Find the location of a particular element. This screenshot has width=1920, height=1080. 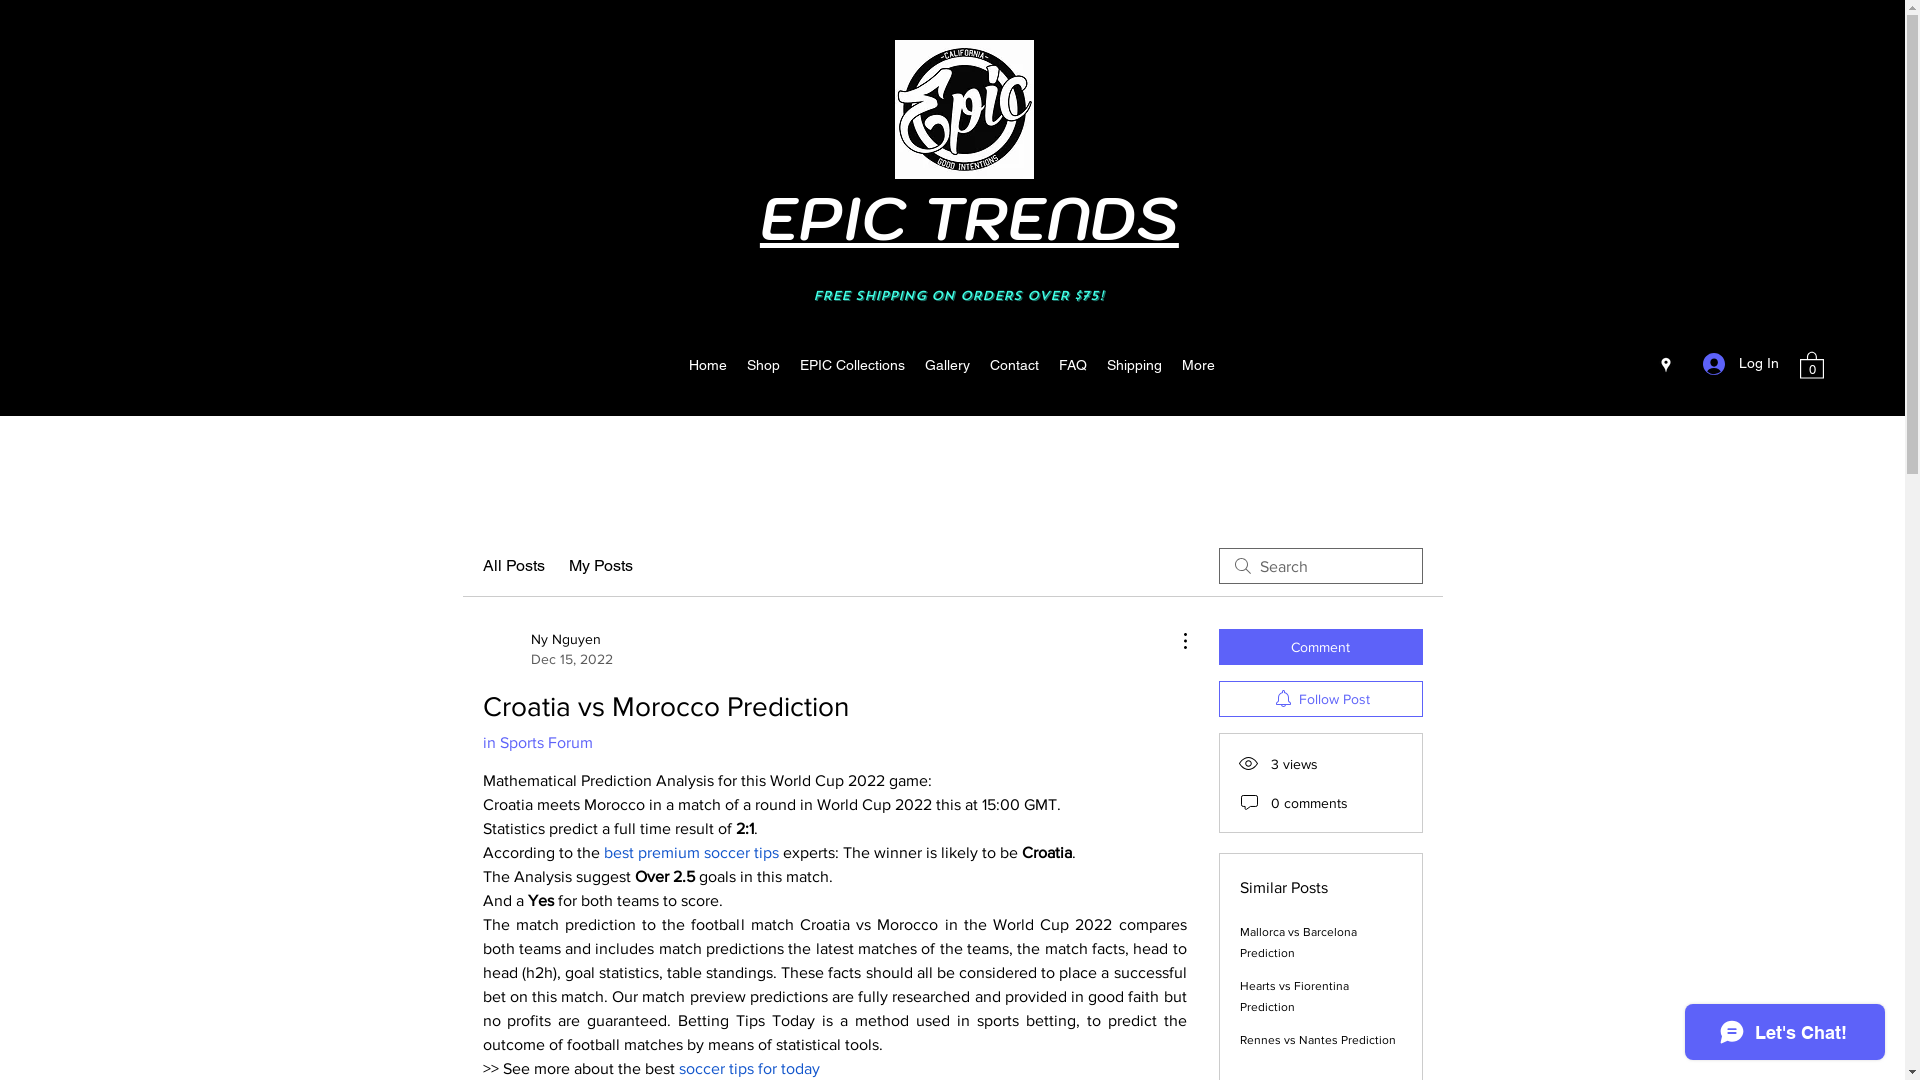

Home is located at coordinates (708, 365).